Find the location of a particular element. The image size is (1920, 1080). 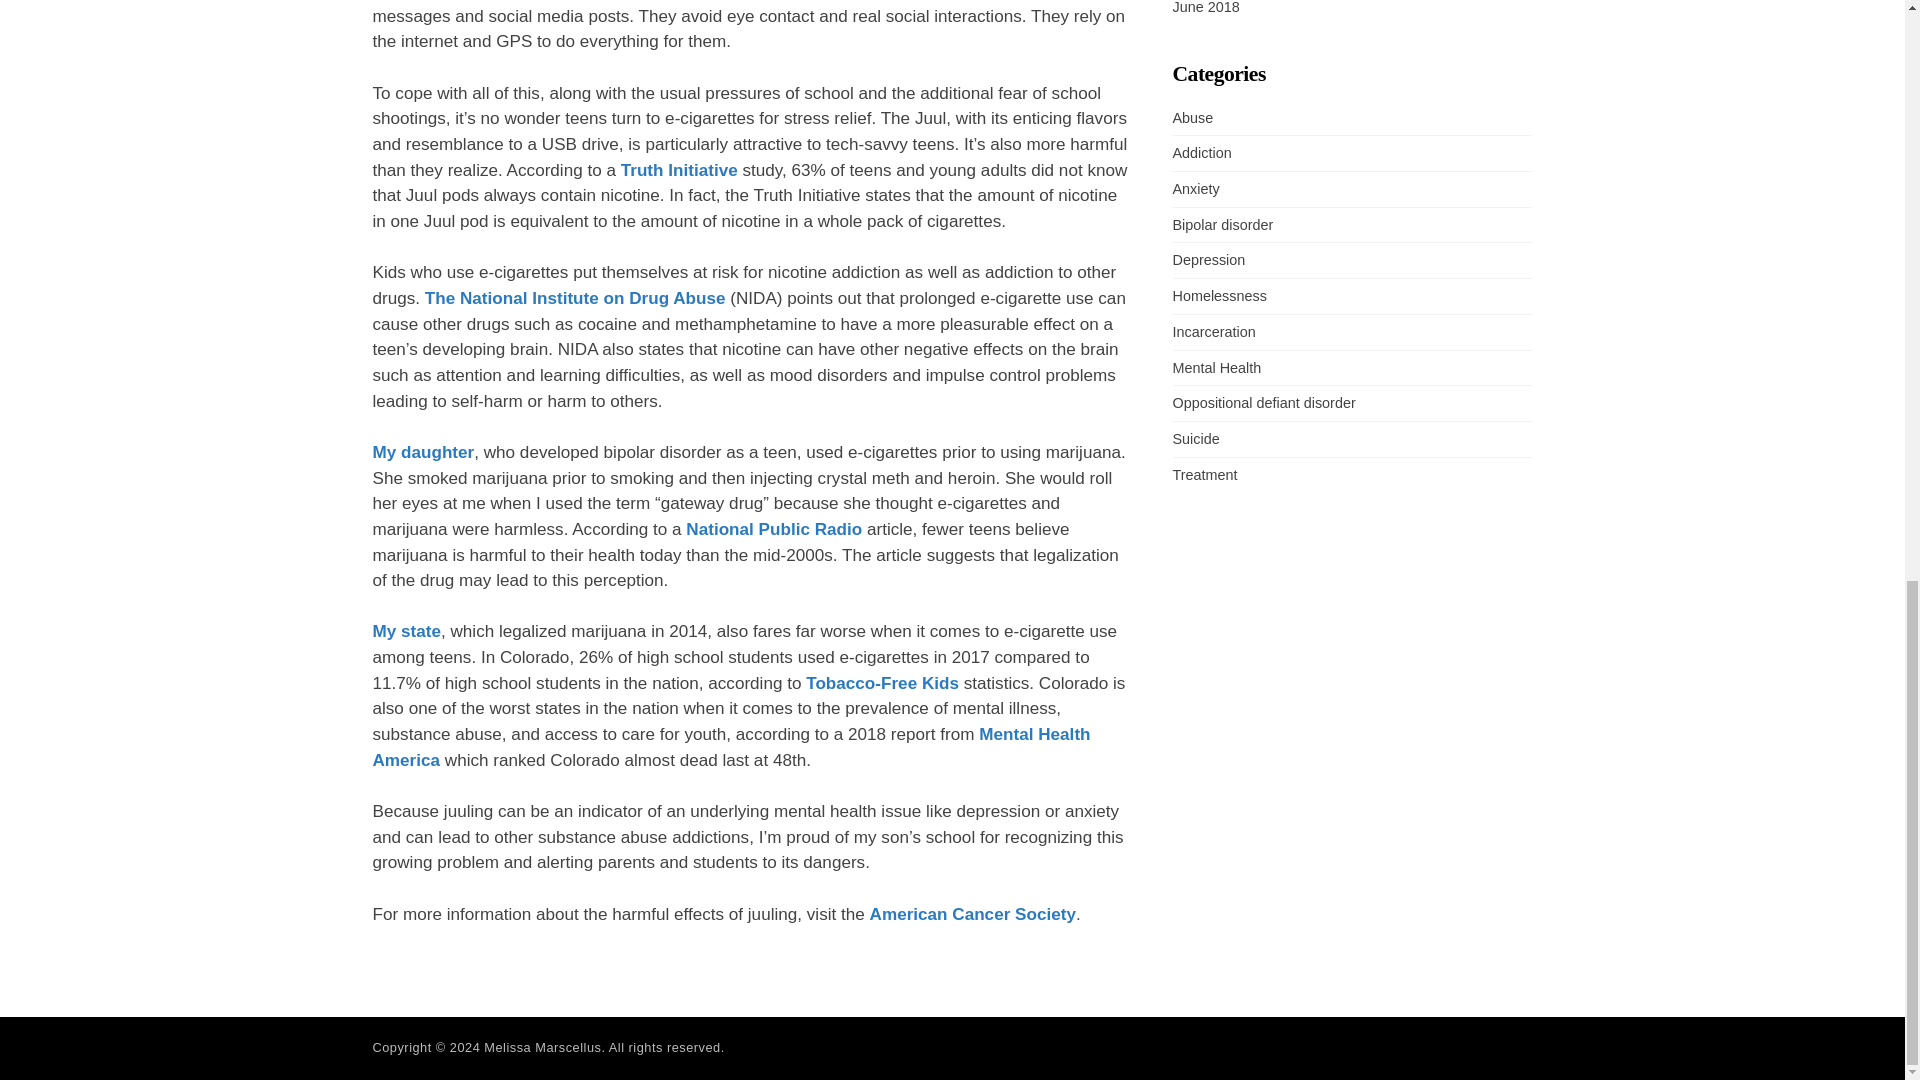

My daughter is located at coordinates (423, 452).